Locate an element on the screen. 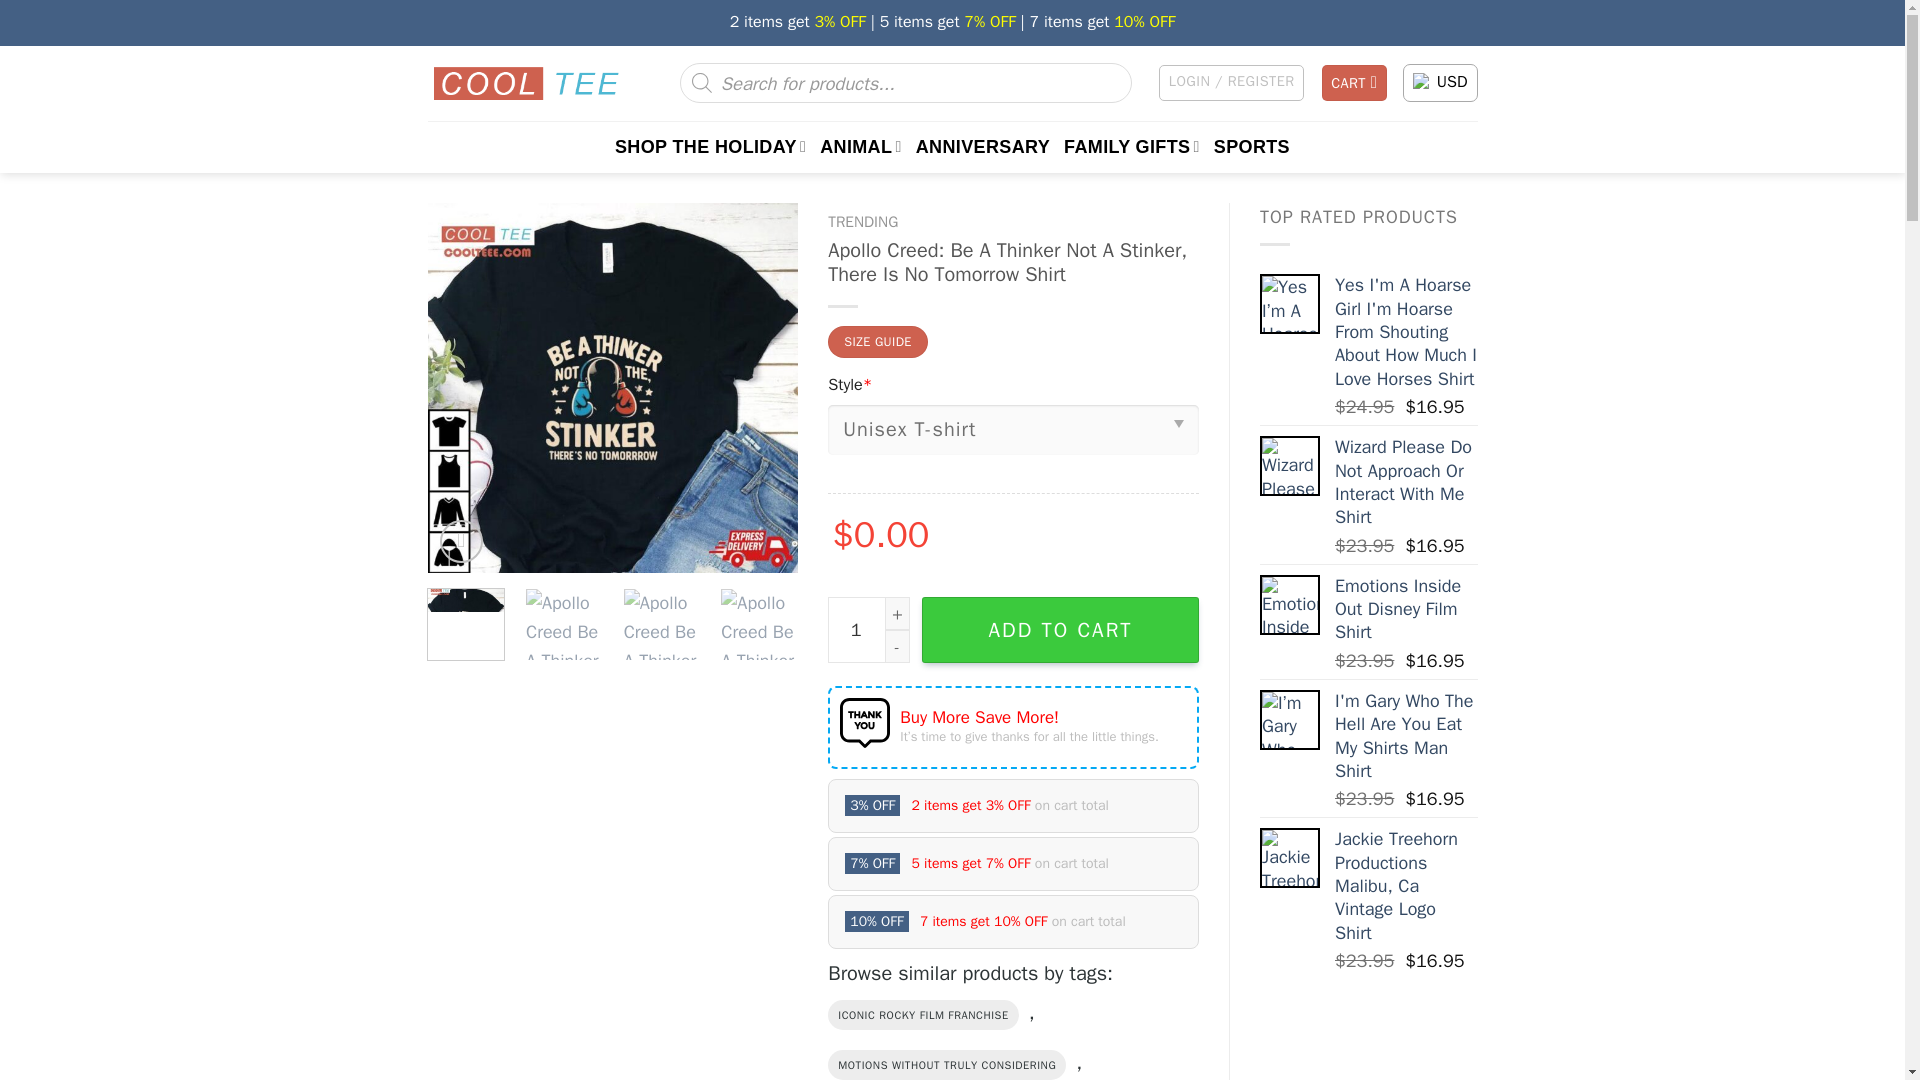  SHOP THE HOLIDAY is located at coordinates (710, 146).